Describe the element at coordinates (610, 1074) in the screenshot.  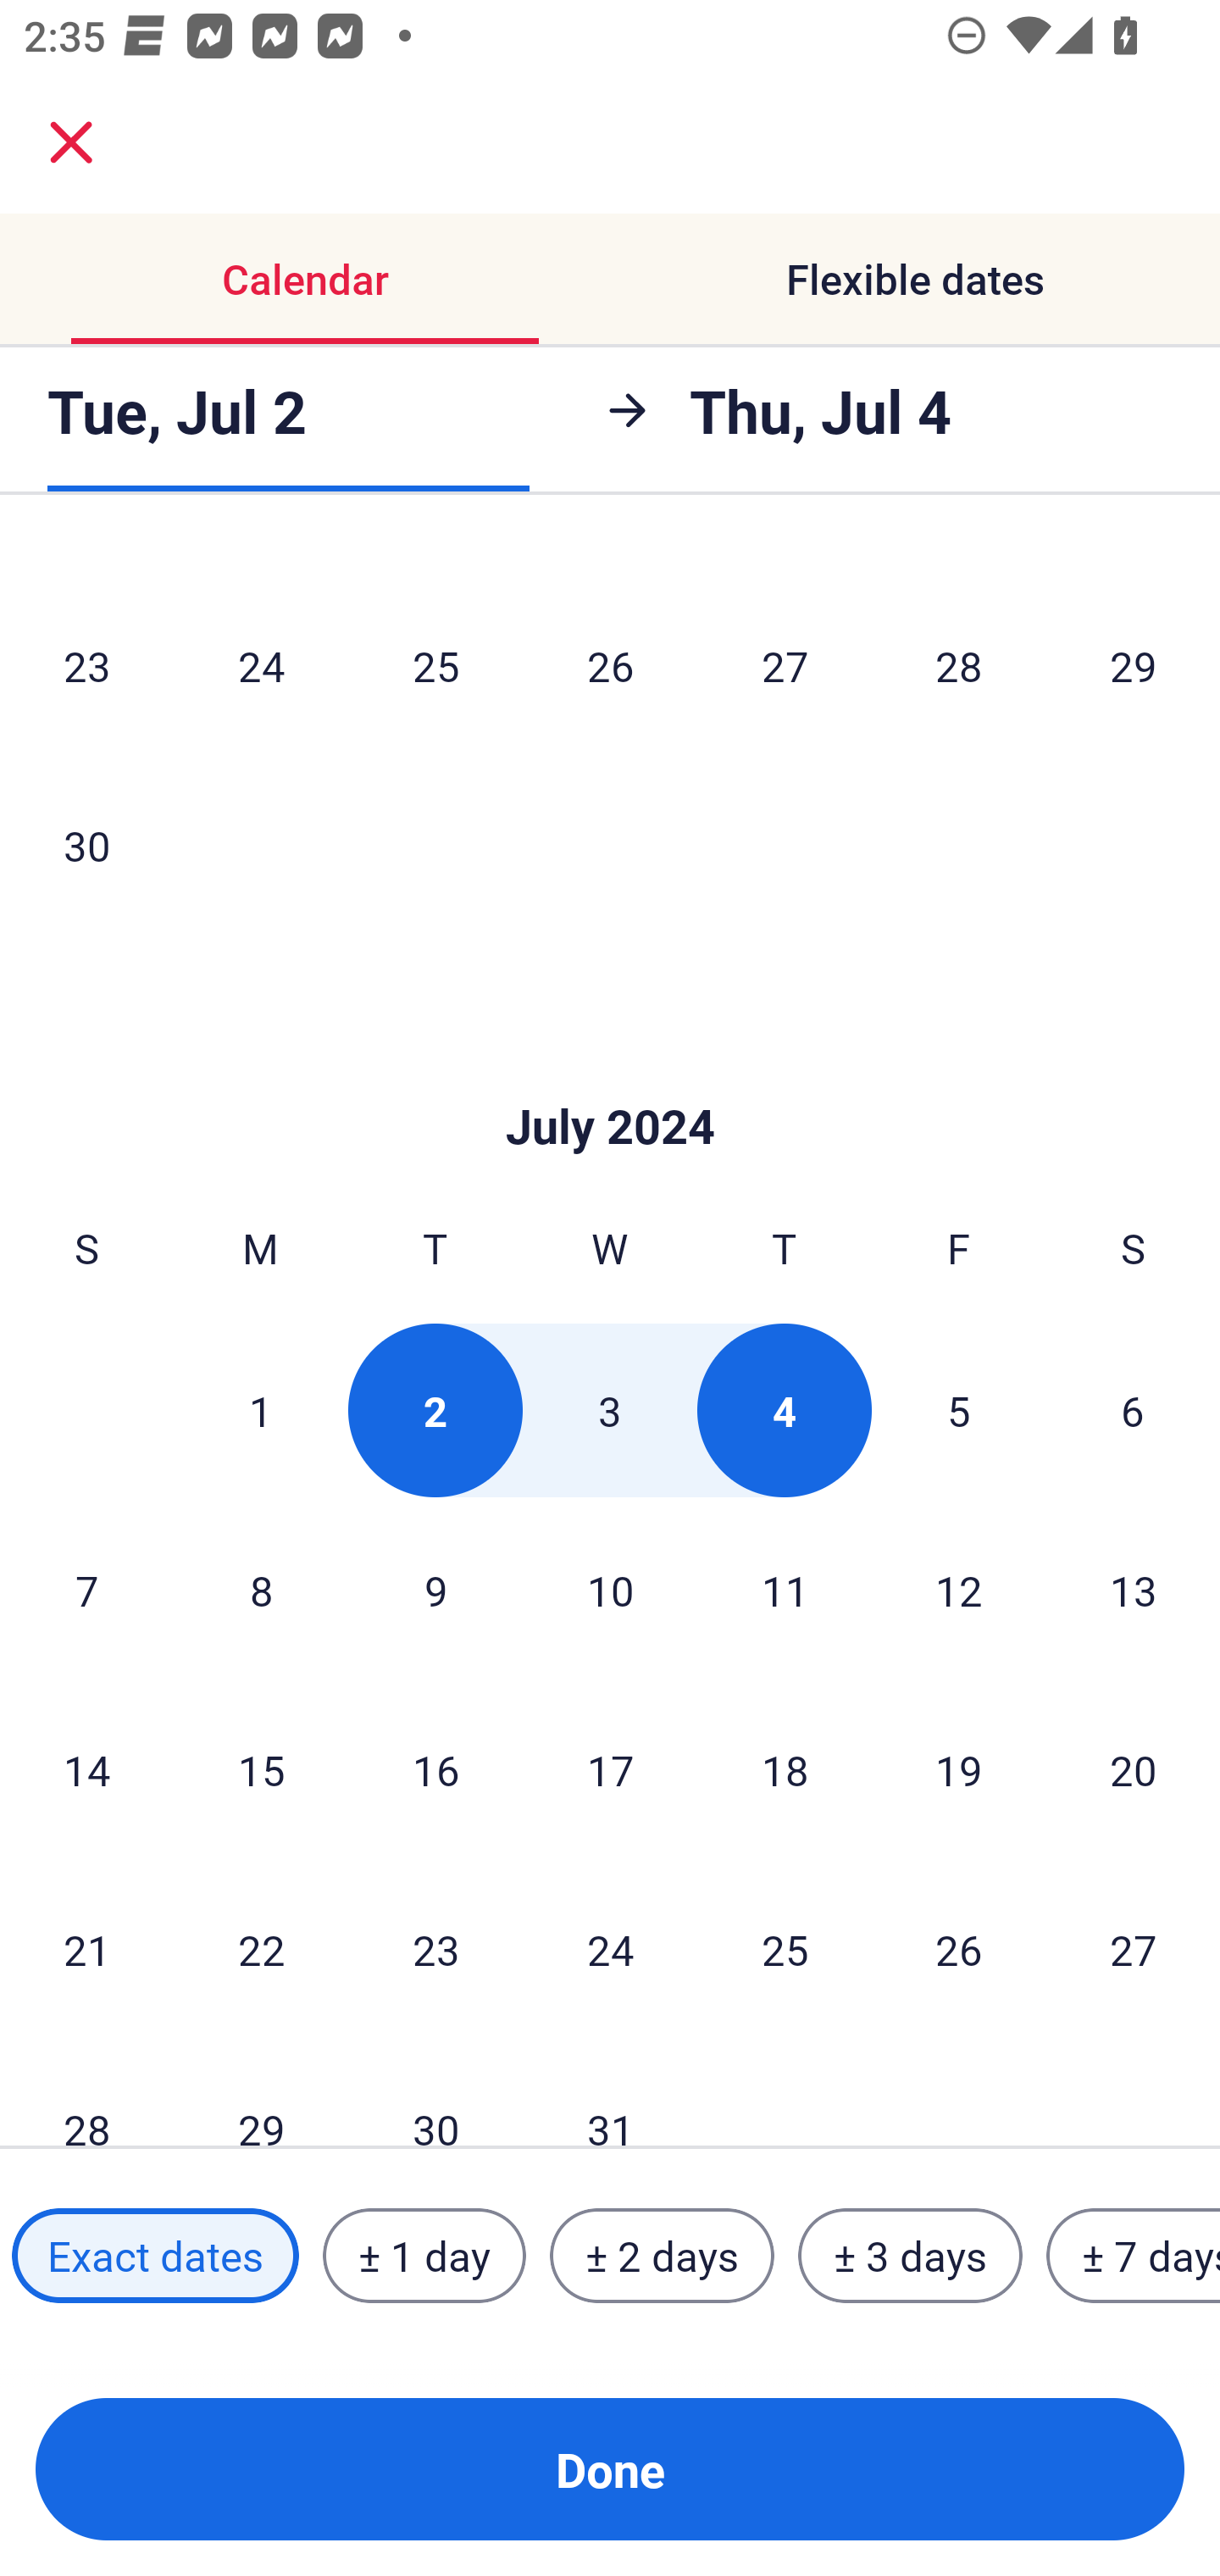
I see `Skip to Done` at that location.